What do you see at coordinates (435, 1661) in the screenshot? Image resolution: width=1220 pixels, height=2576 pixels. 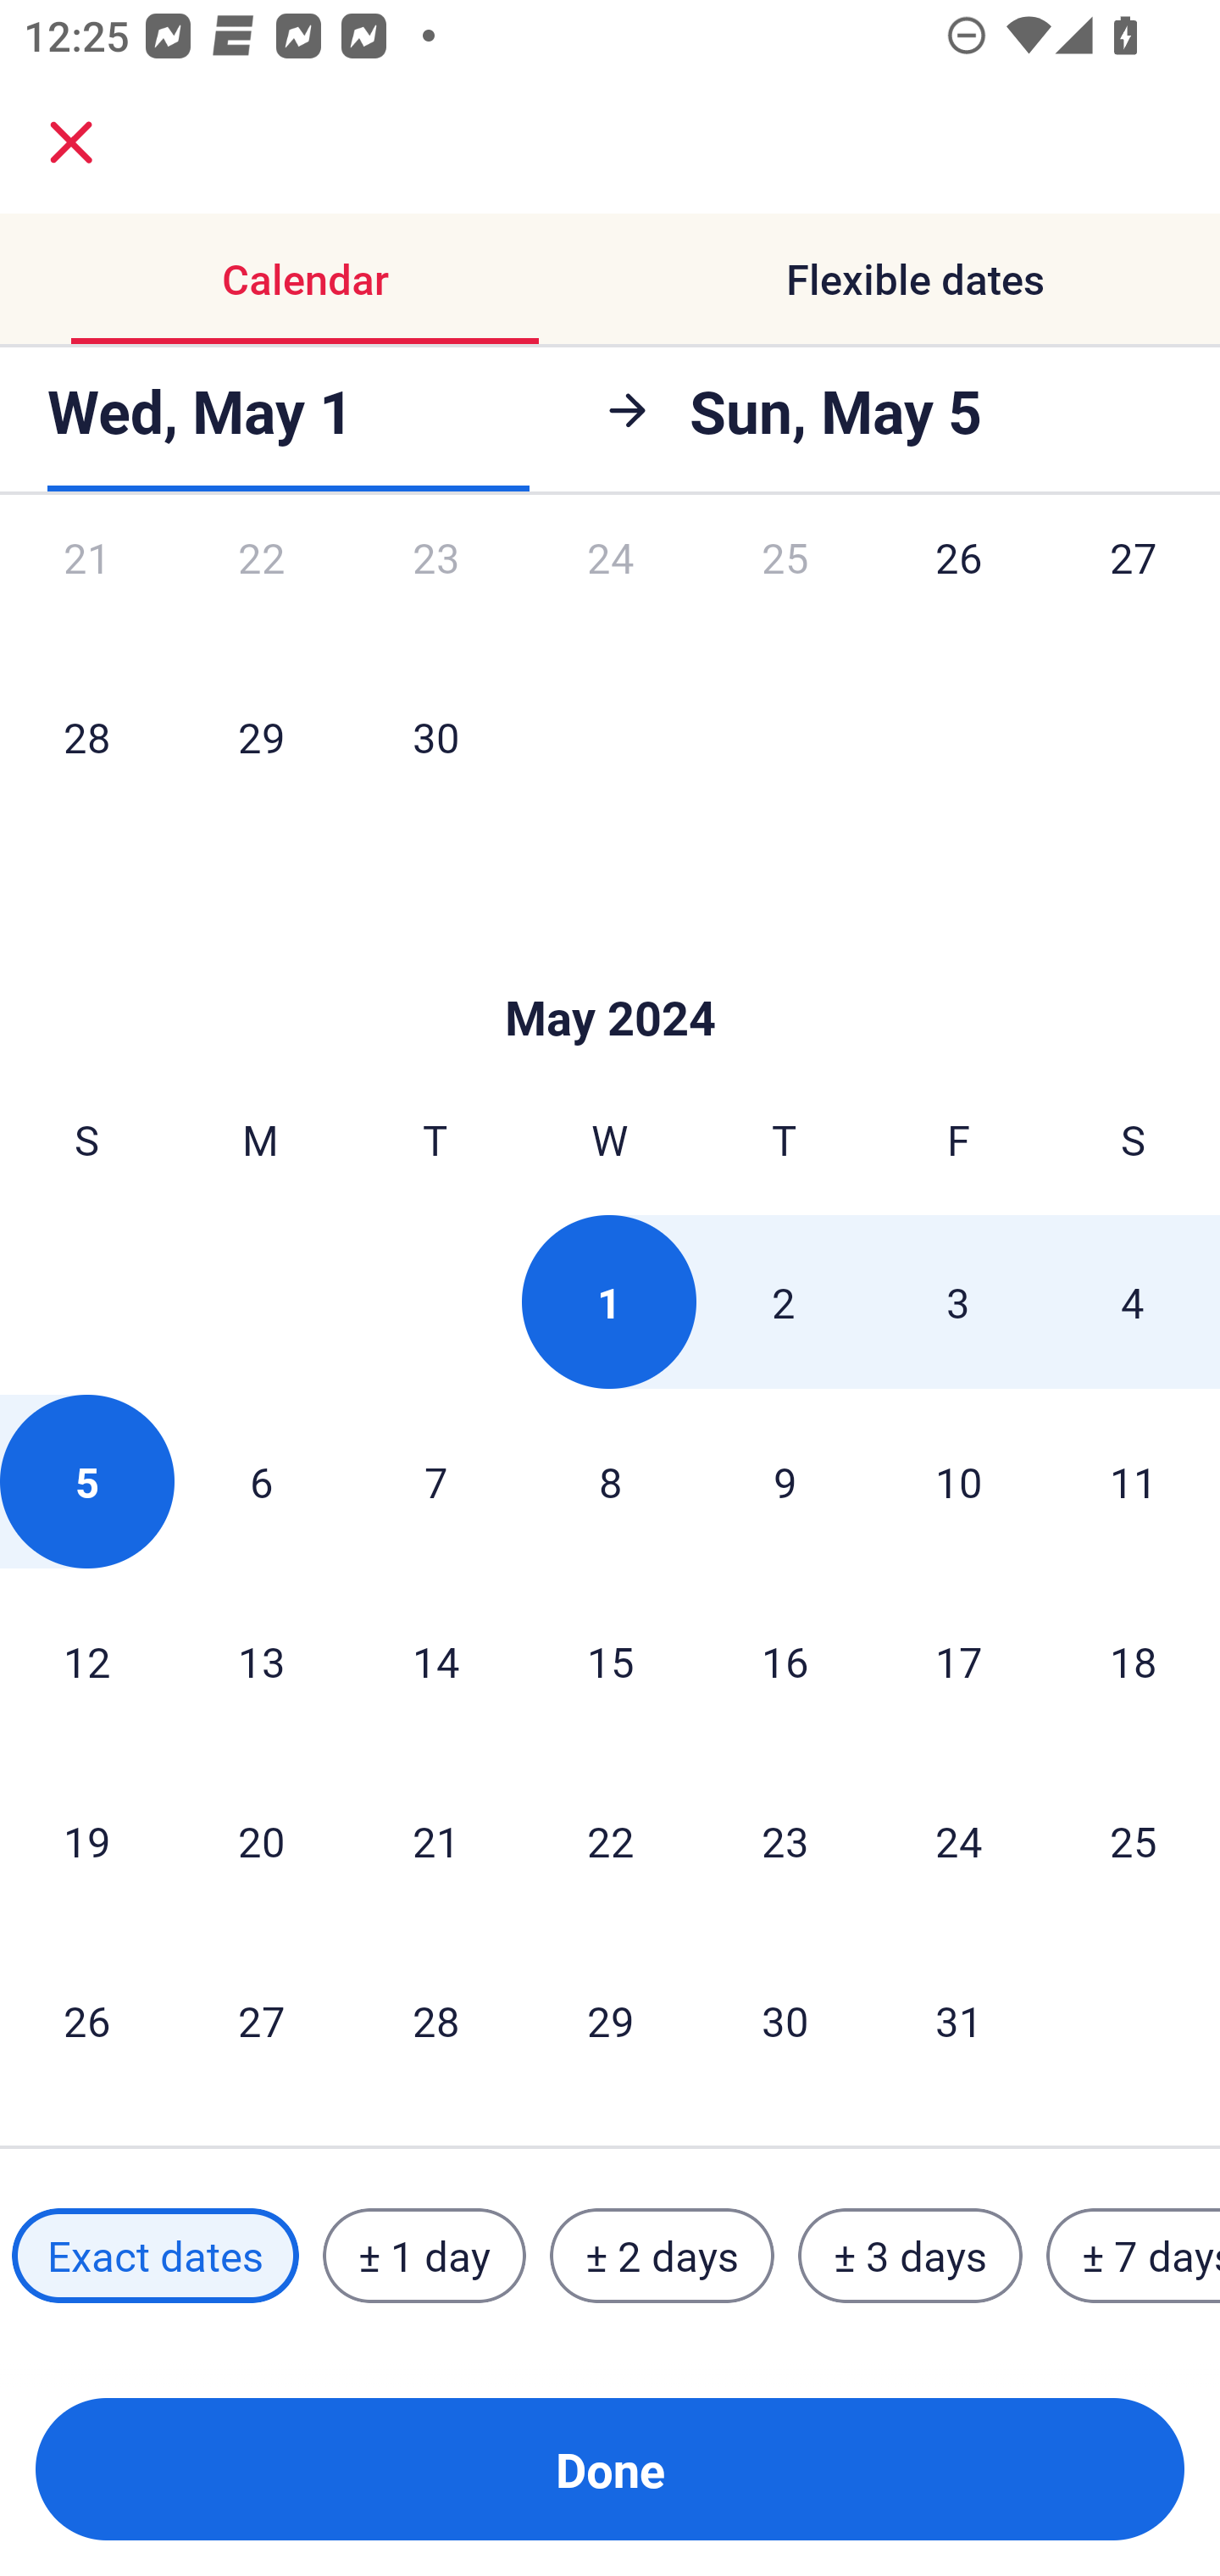 I see `14 Tuesday, May 14, 2024` at bounding box center [435, 1661].